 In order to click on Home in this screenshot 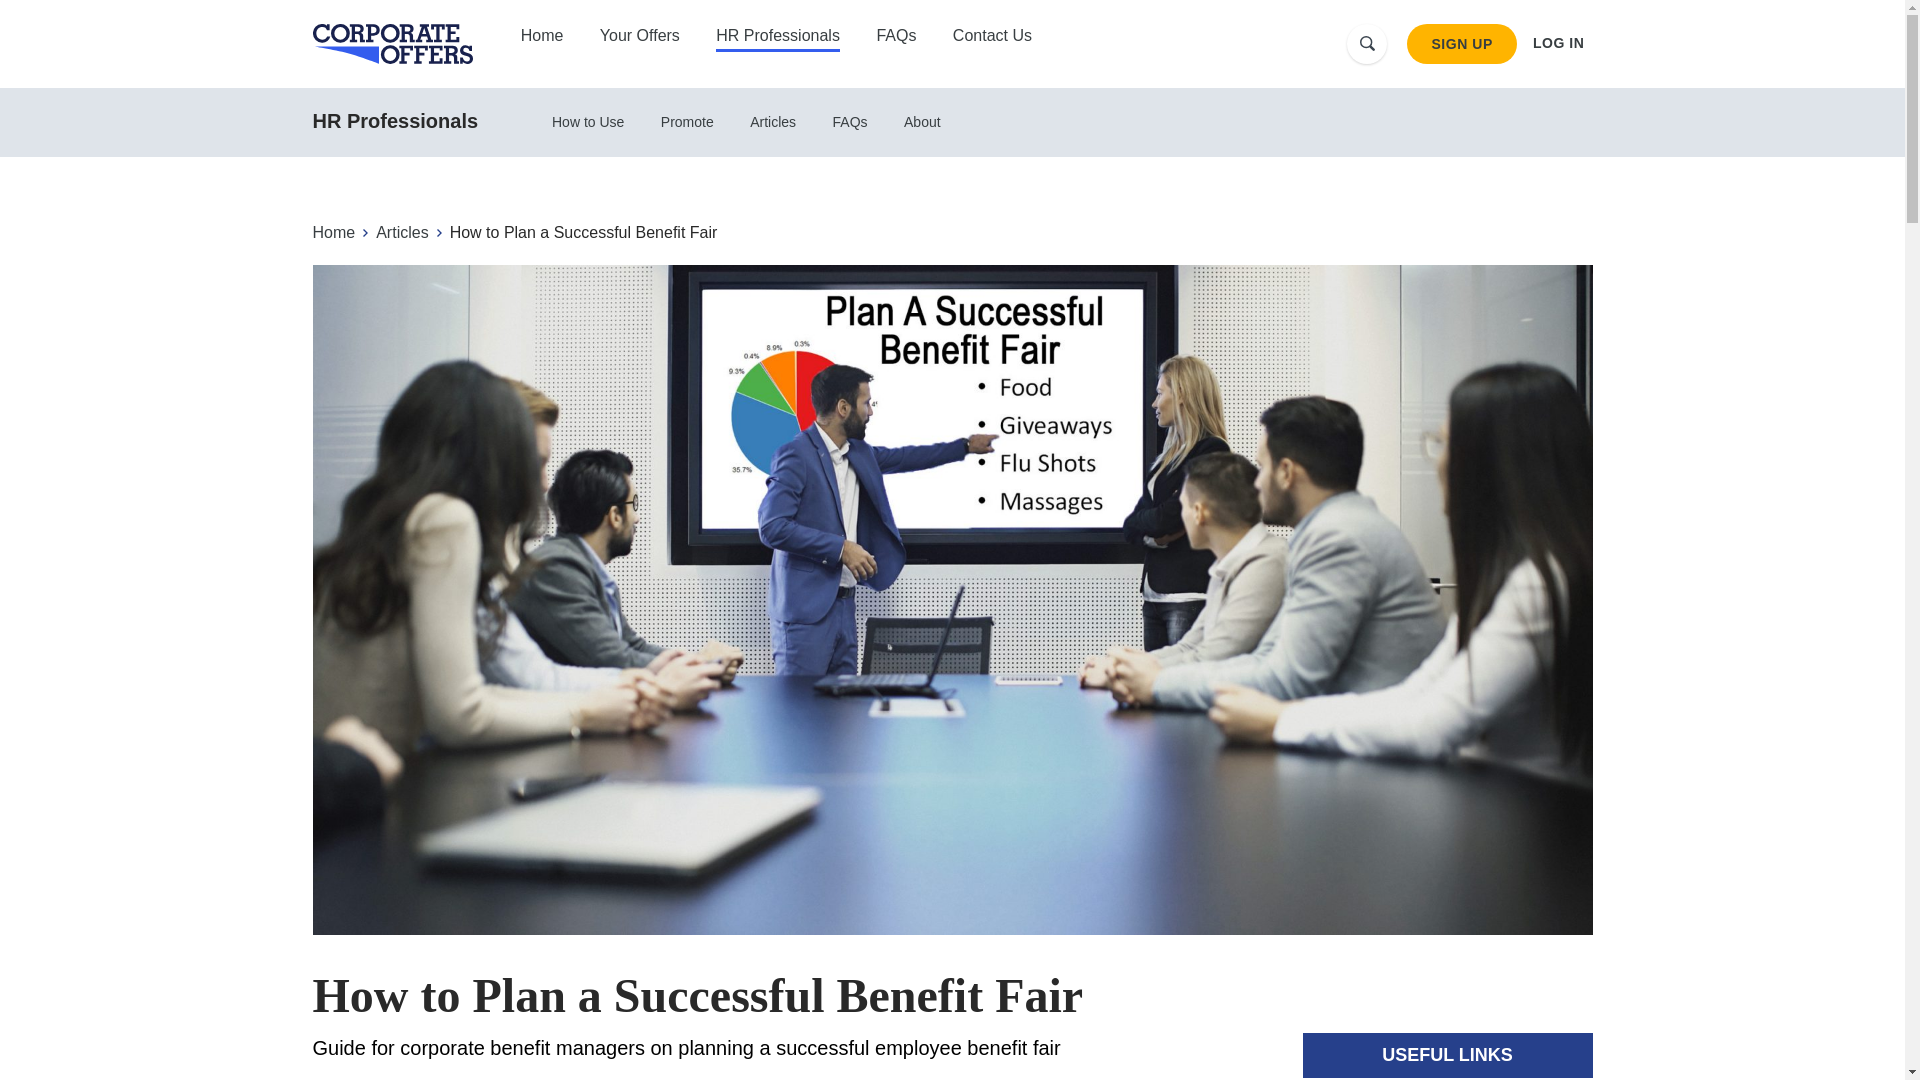, I will do `click(336, 233)`.